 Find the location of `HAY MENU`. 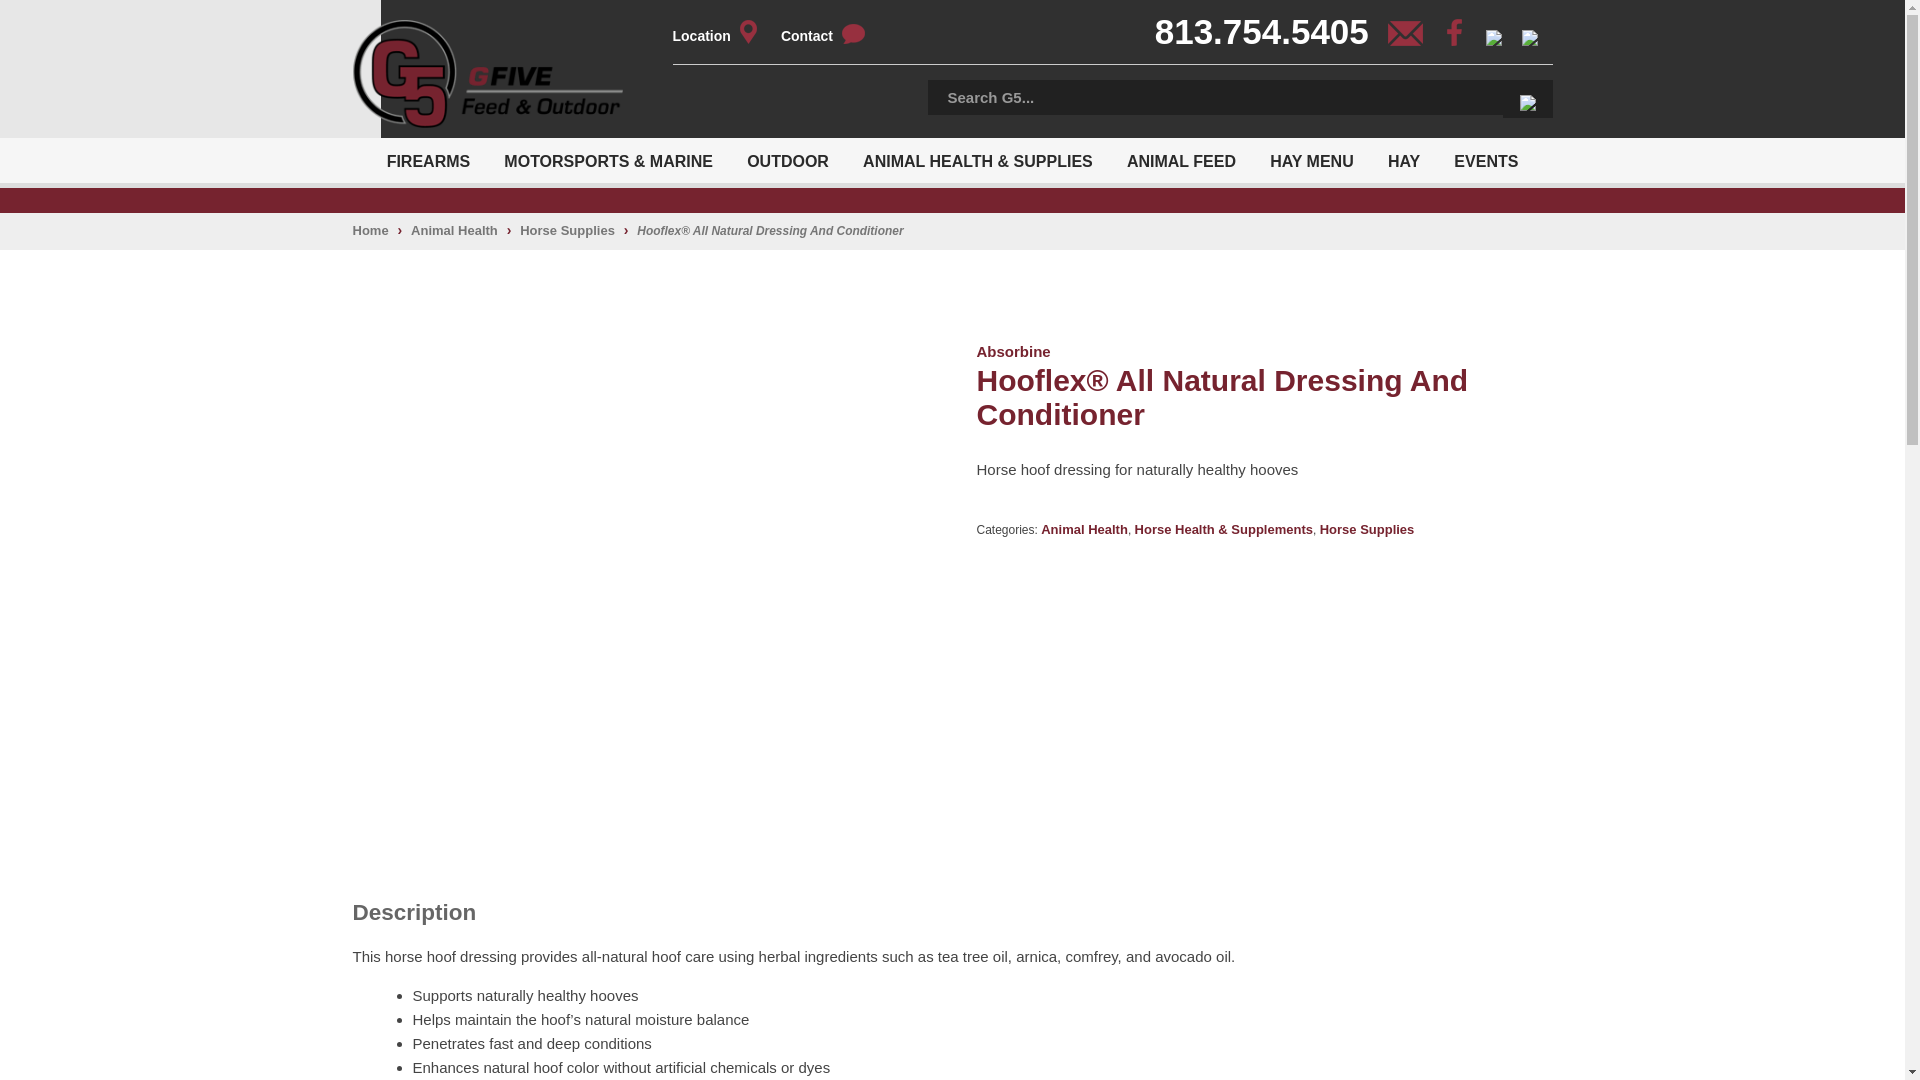

HAY MENU is located at coordinates (1312, 160).